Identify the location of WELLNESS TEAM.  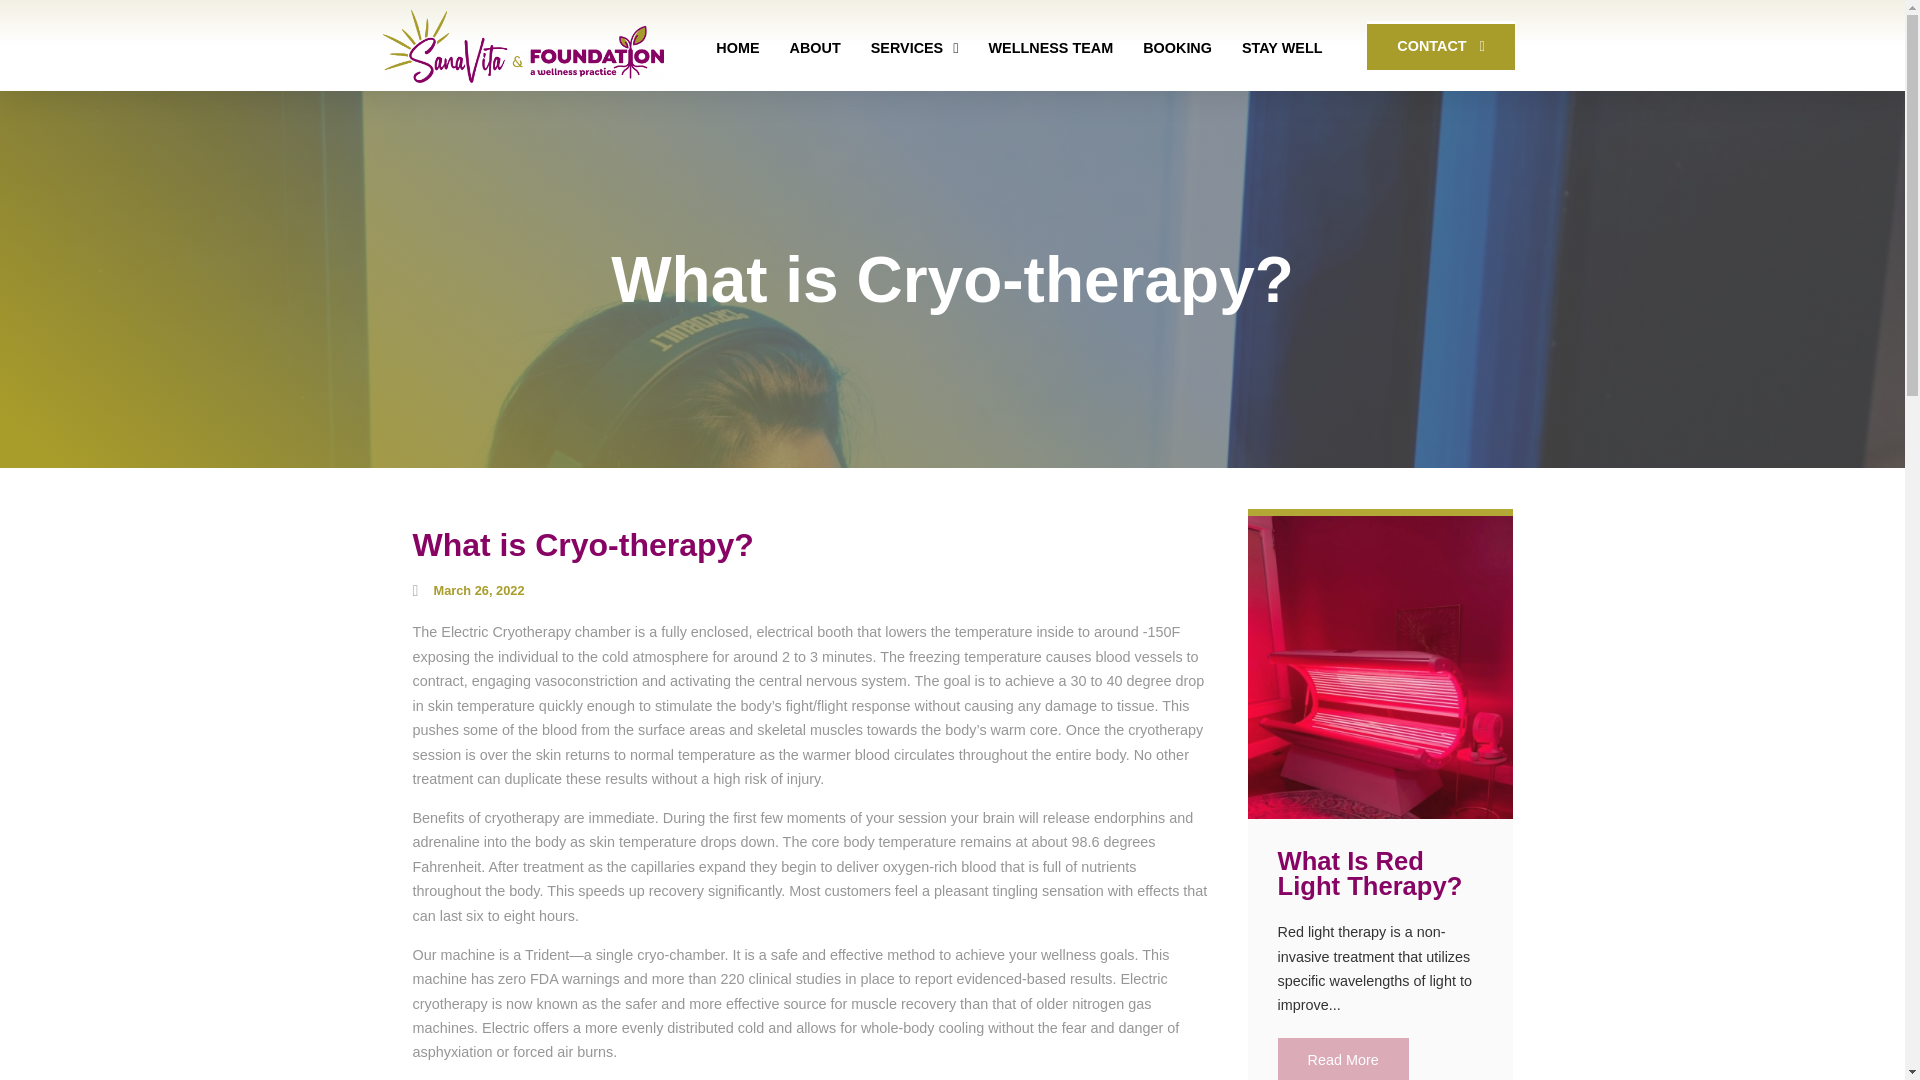
(1050, 48).